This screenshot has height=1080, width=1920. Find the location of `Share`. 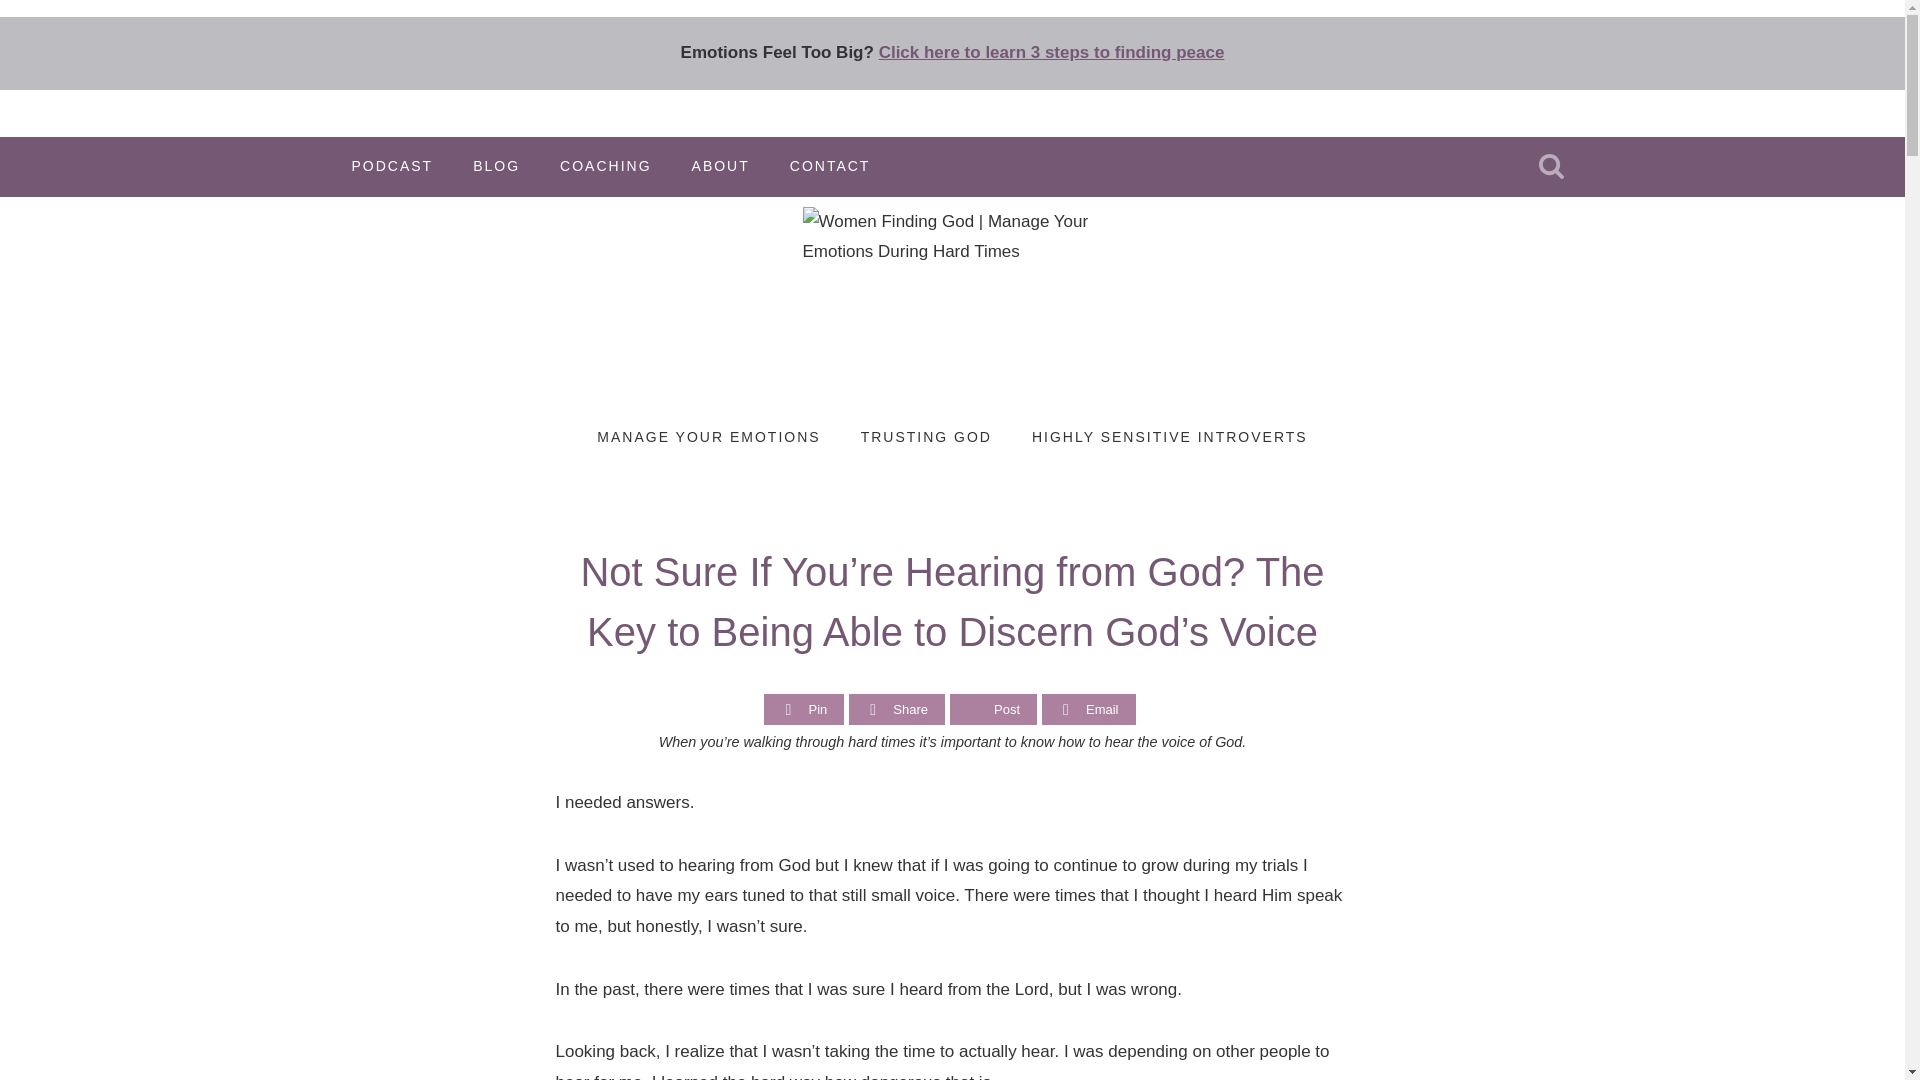

Share is located at coordinates (897, 709).